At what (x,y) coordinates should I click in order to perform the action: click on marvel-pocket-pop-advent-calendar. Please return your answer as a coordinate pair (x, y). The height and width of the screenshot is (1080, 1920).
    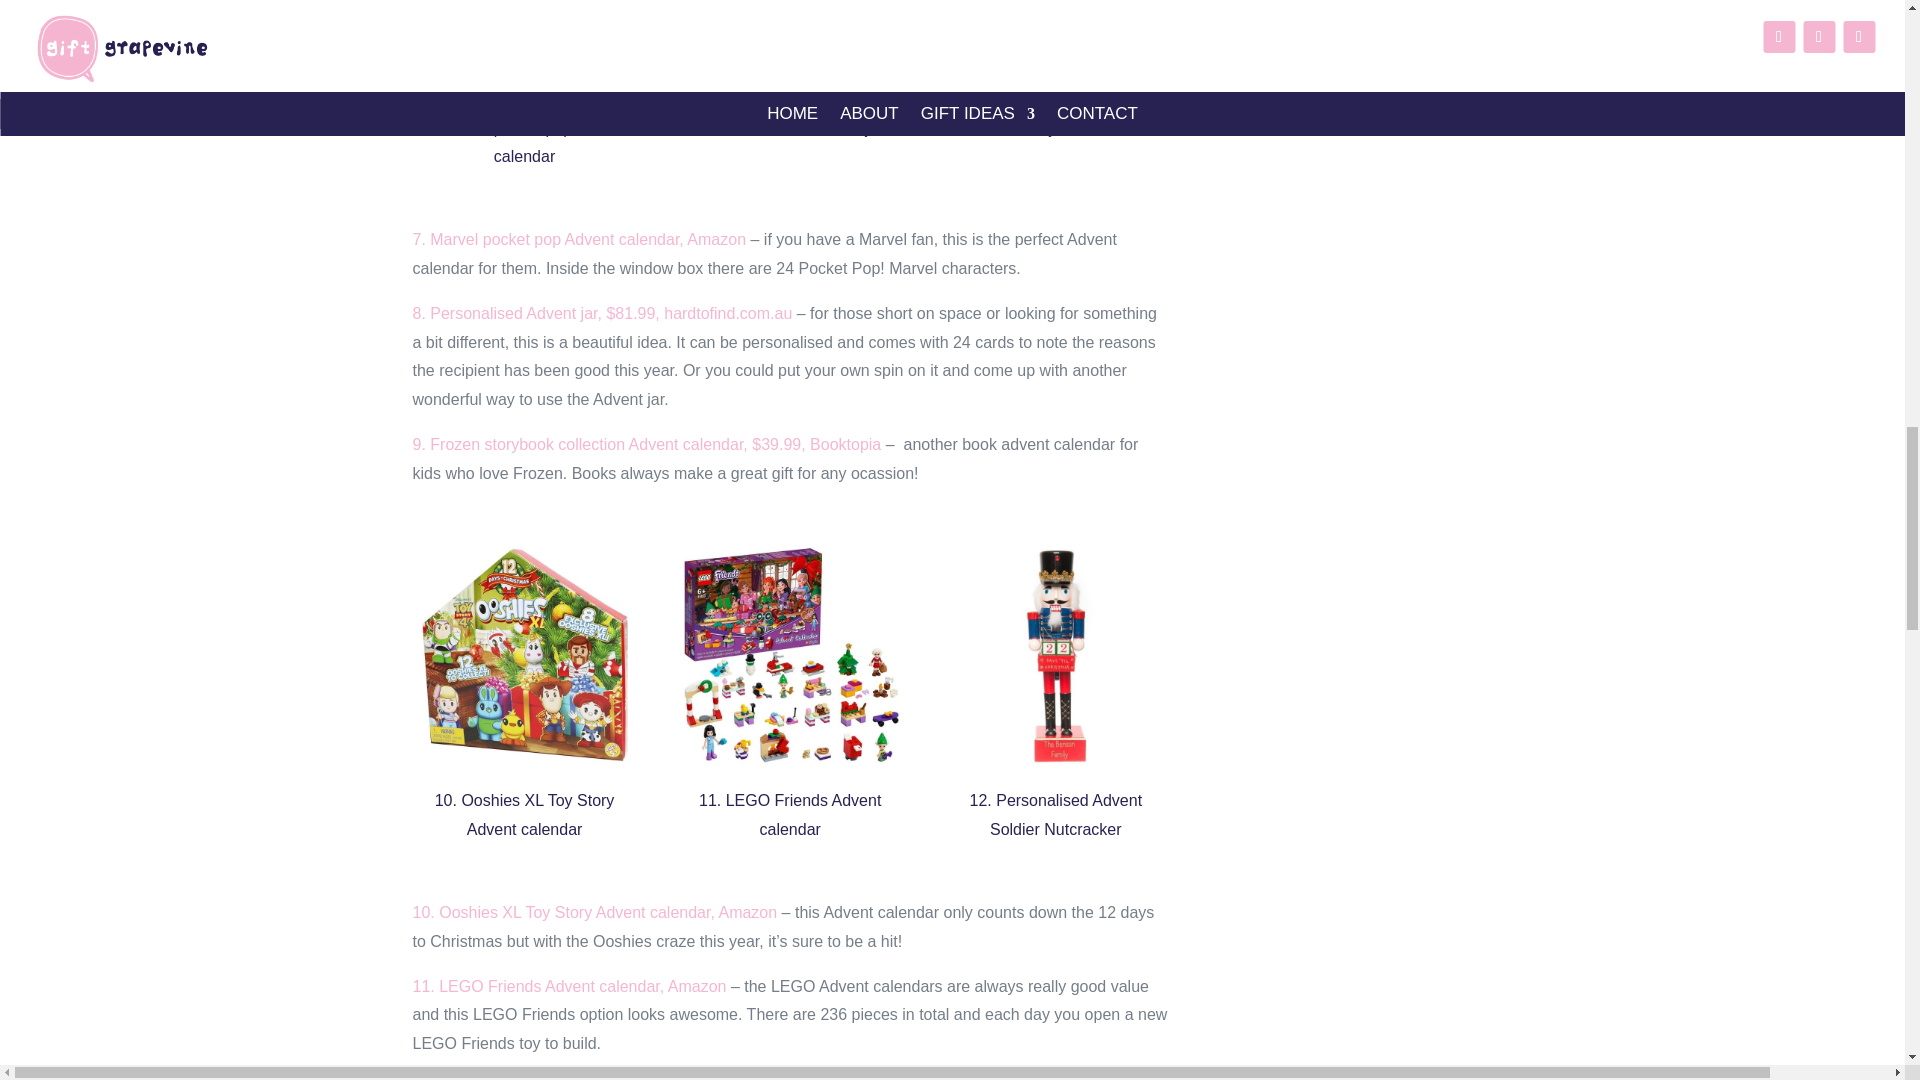
    Looking at the image, I should click on (524, 46).